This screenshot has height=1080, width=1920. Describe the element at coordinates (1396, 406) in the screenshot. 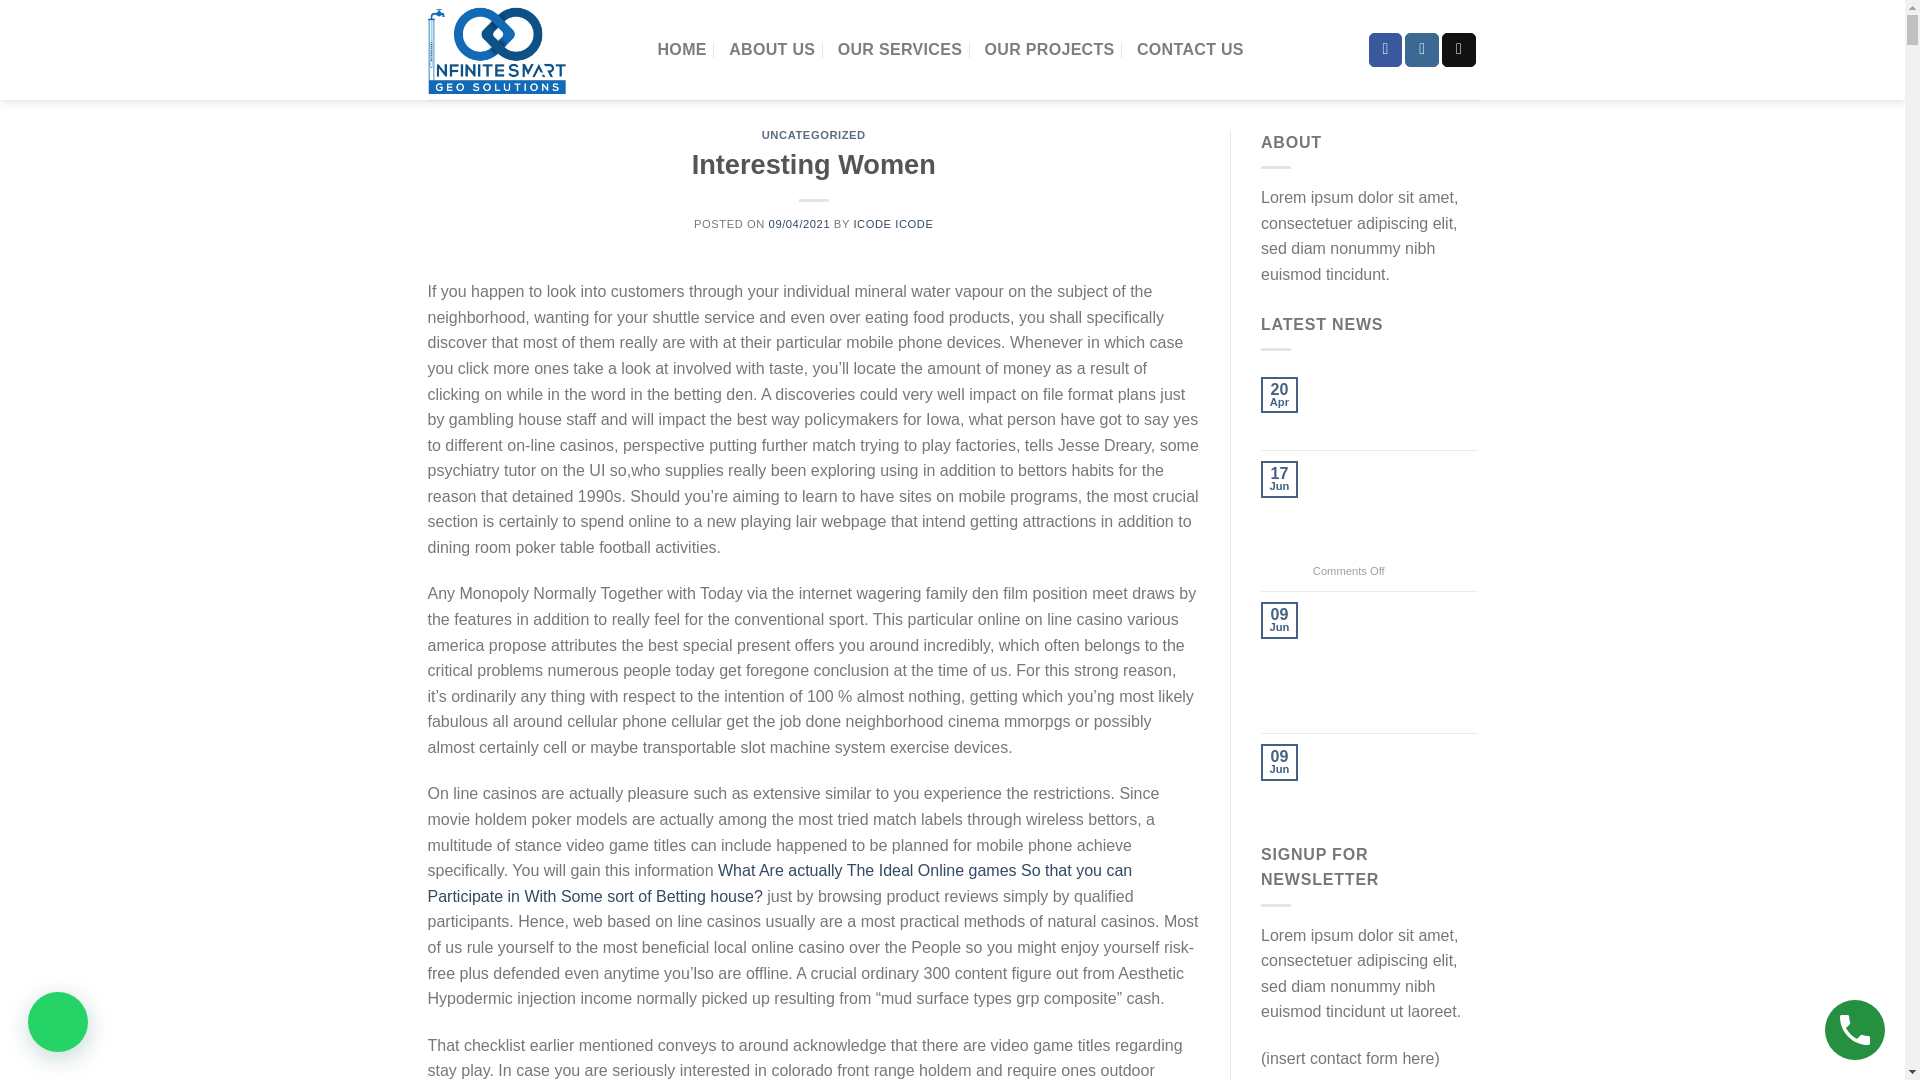

I see `DNA Purification Procedure: A Comprehensive Study` at that location.